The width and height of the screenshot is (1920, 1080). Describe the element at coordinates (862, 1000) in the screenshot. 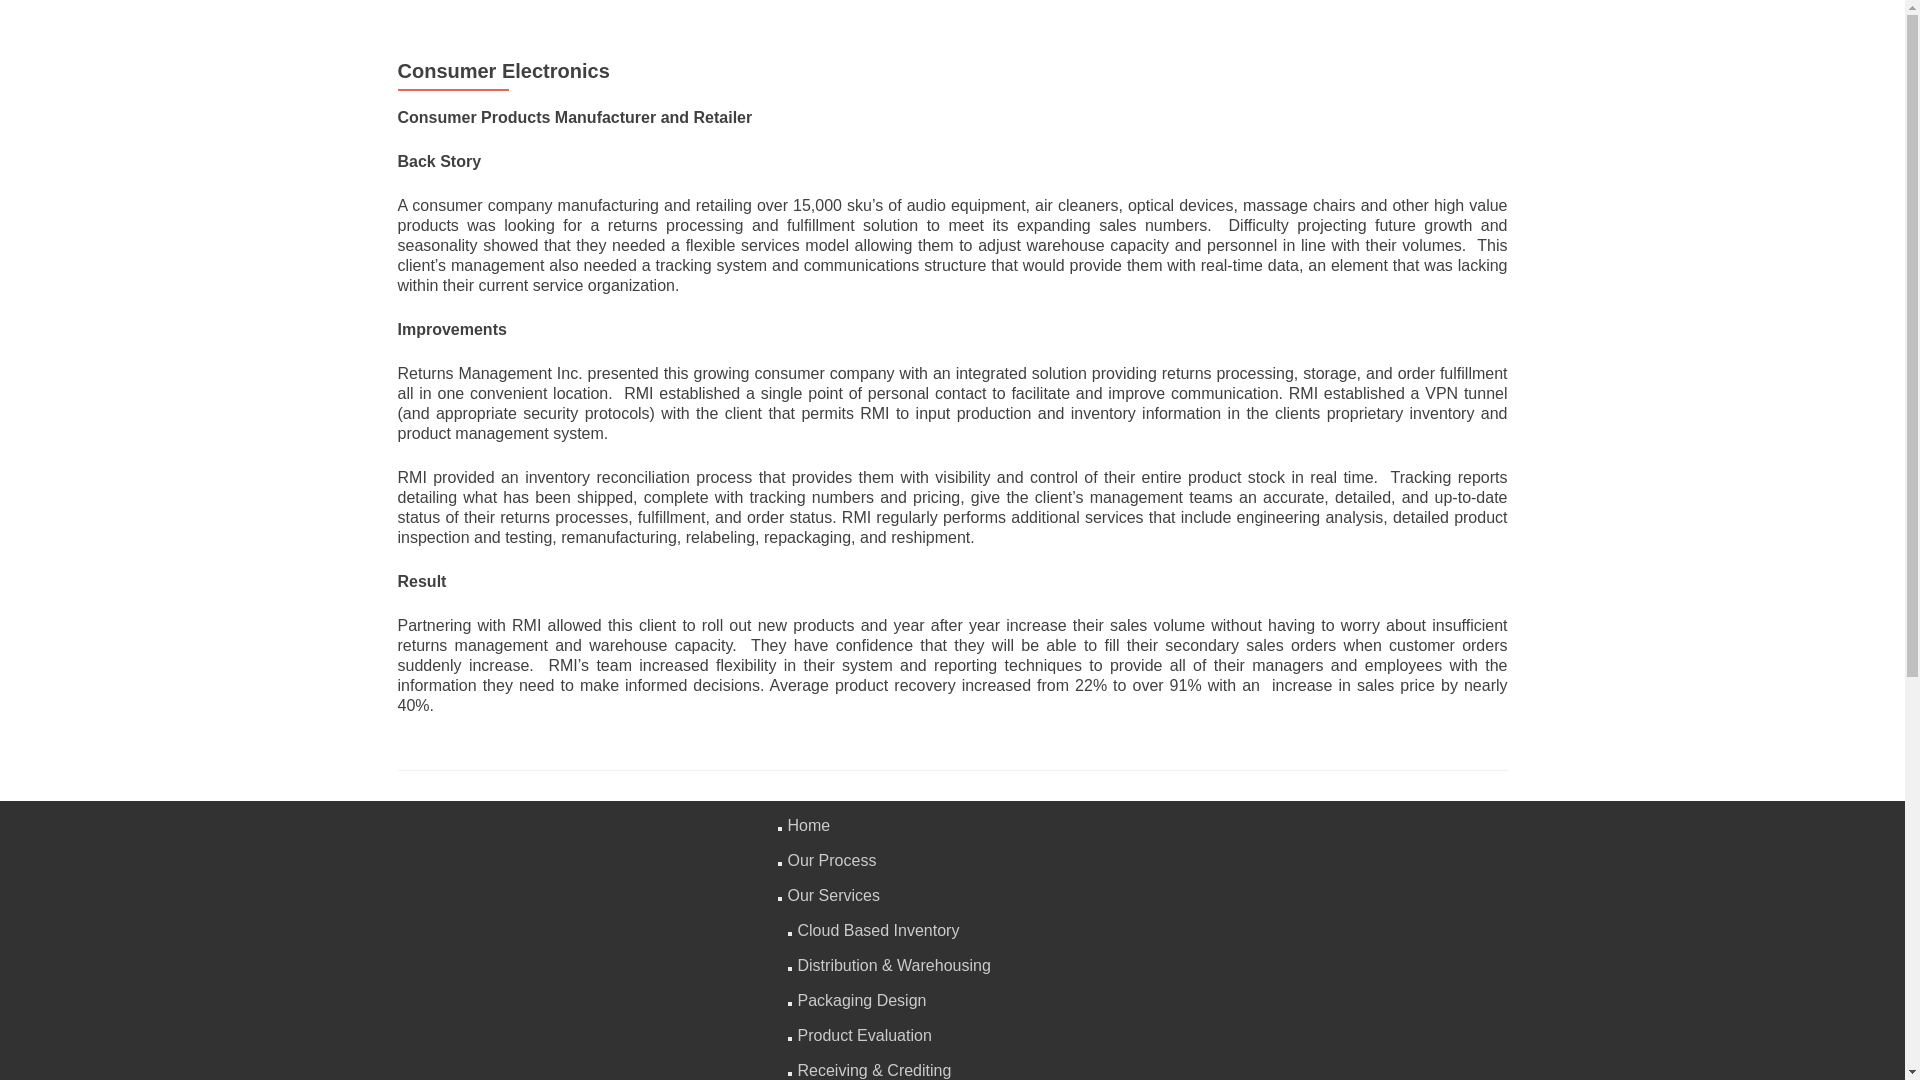

I see `Packaging Design` at that location.